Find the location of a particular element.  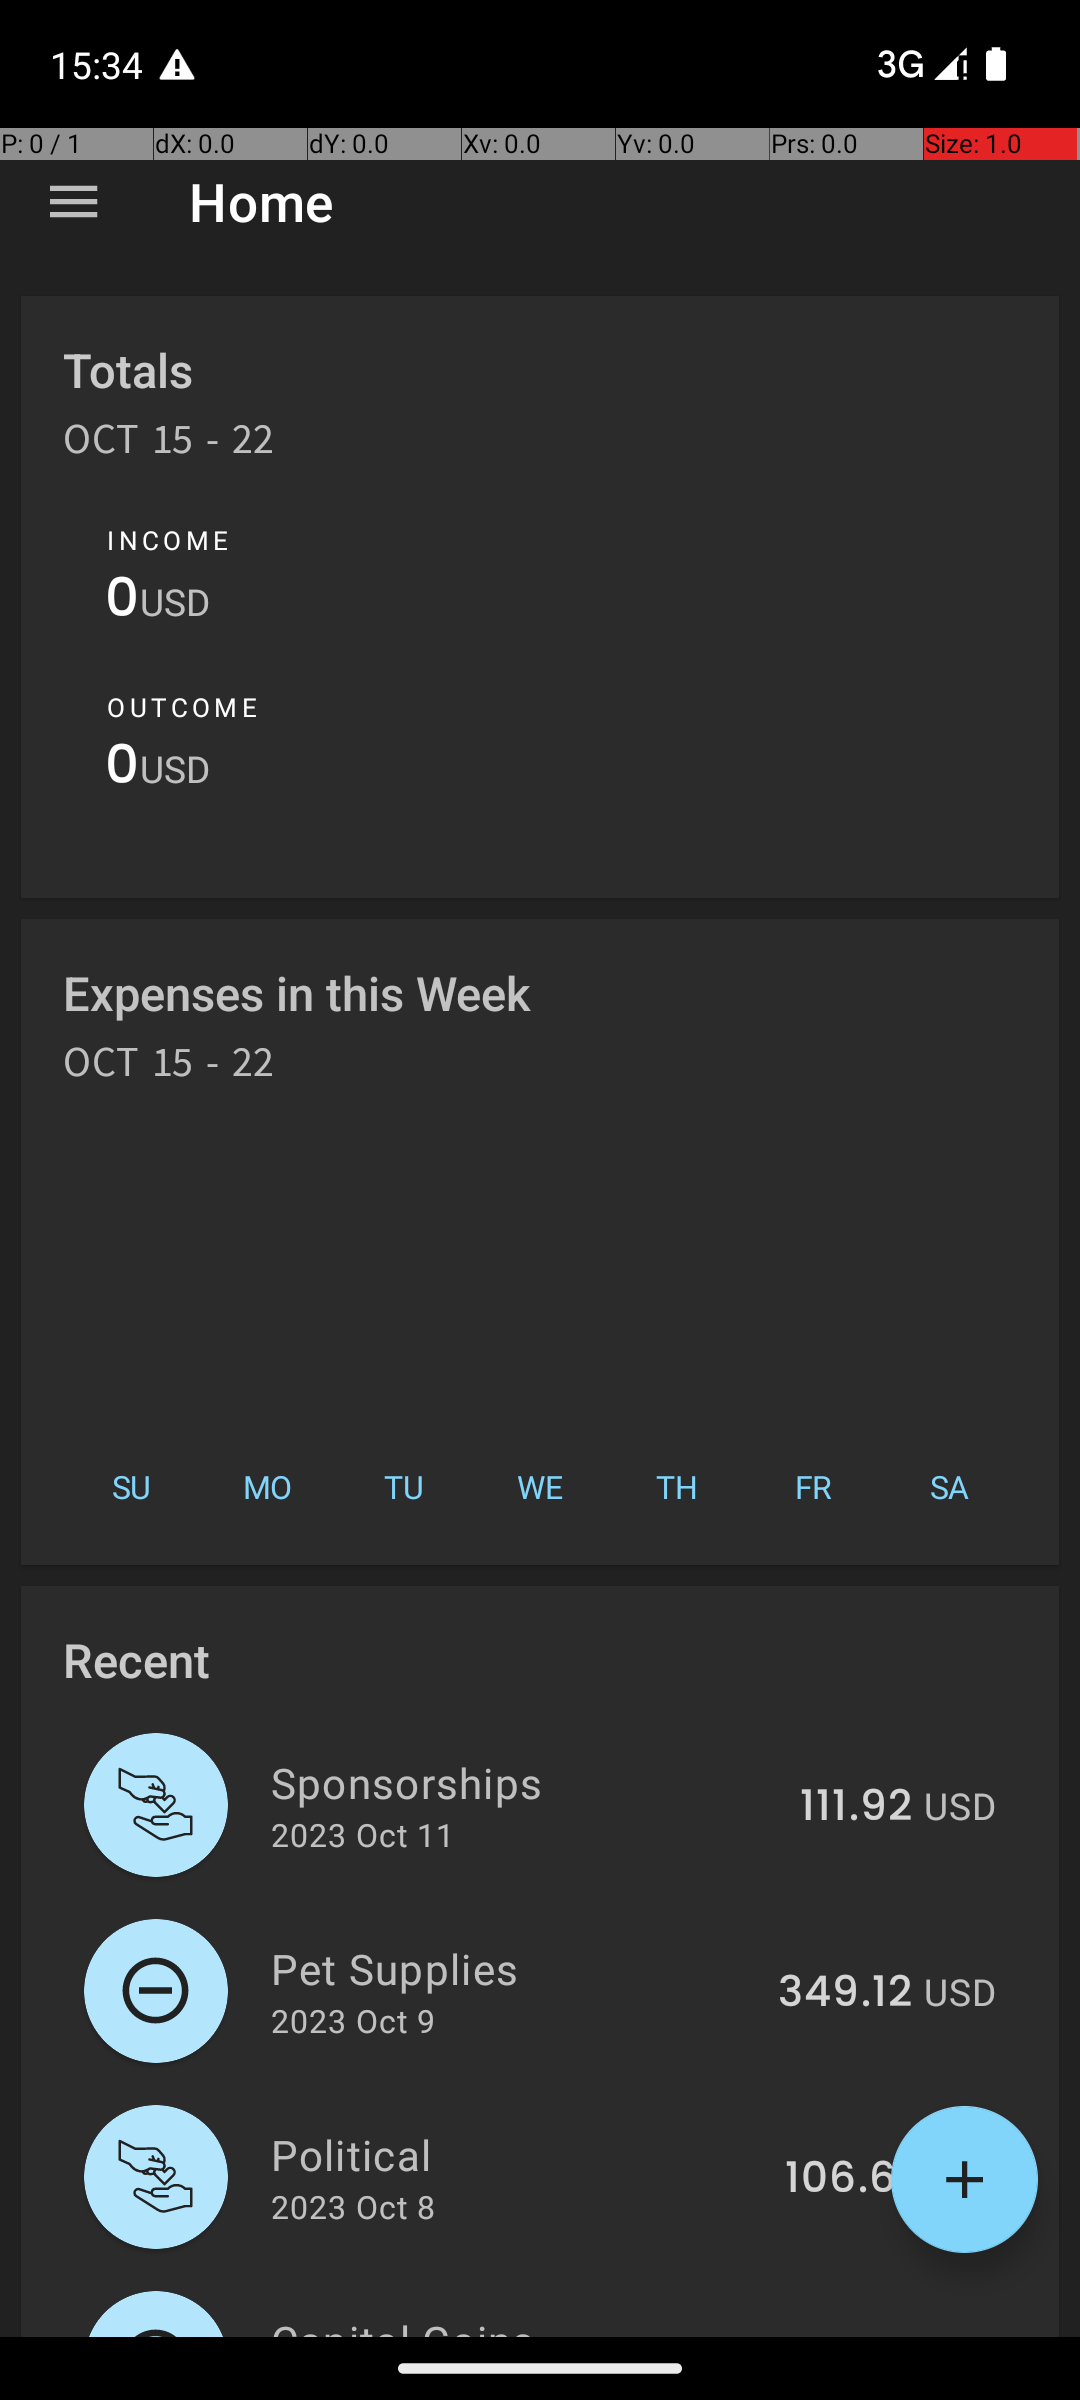

Pet Supplies is located at coordinates (513, 1968).